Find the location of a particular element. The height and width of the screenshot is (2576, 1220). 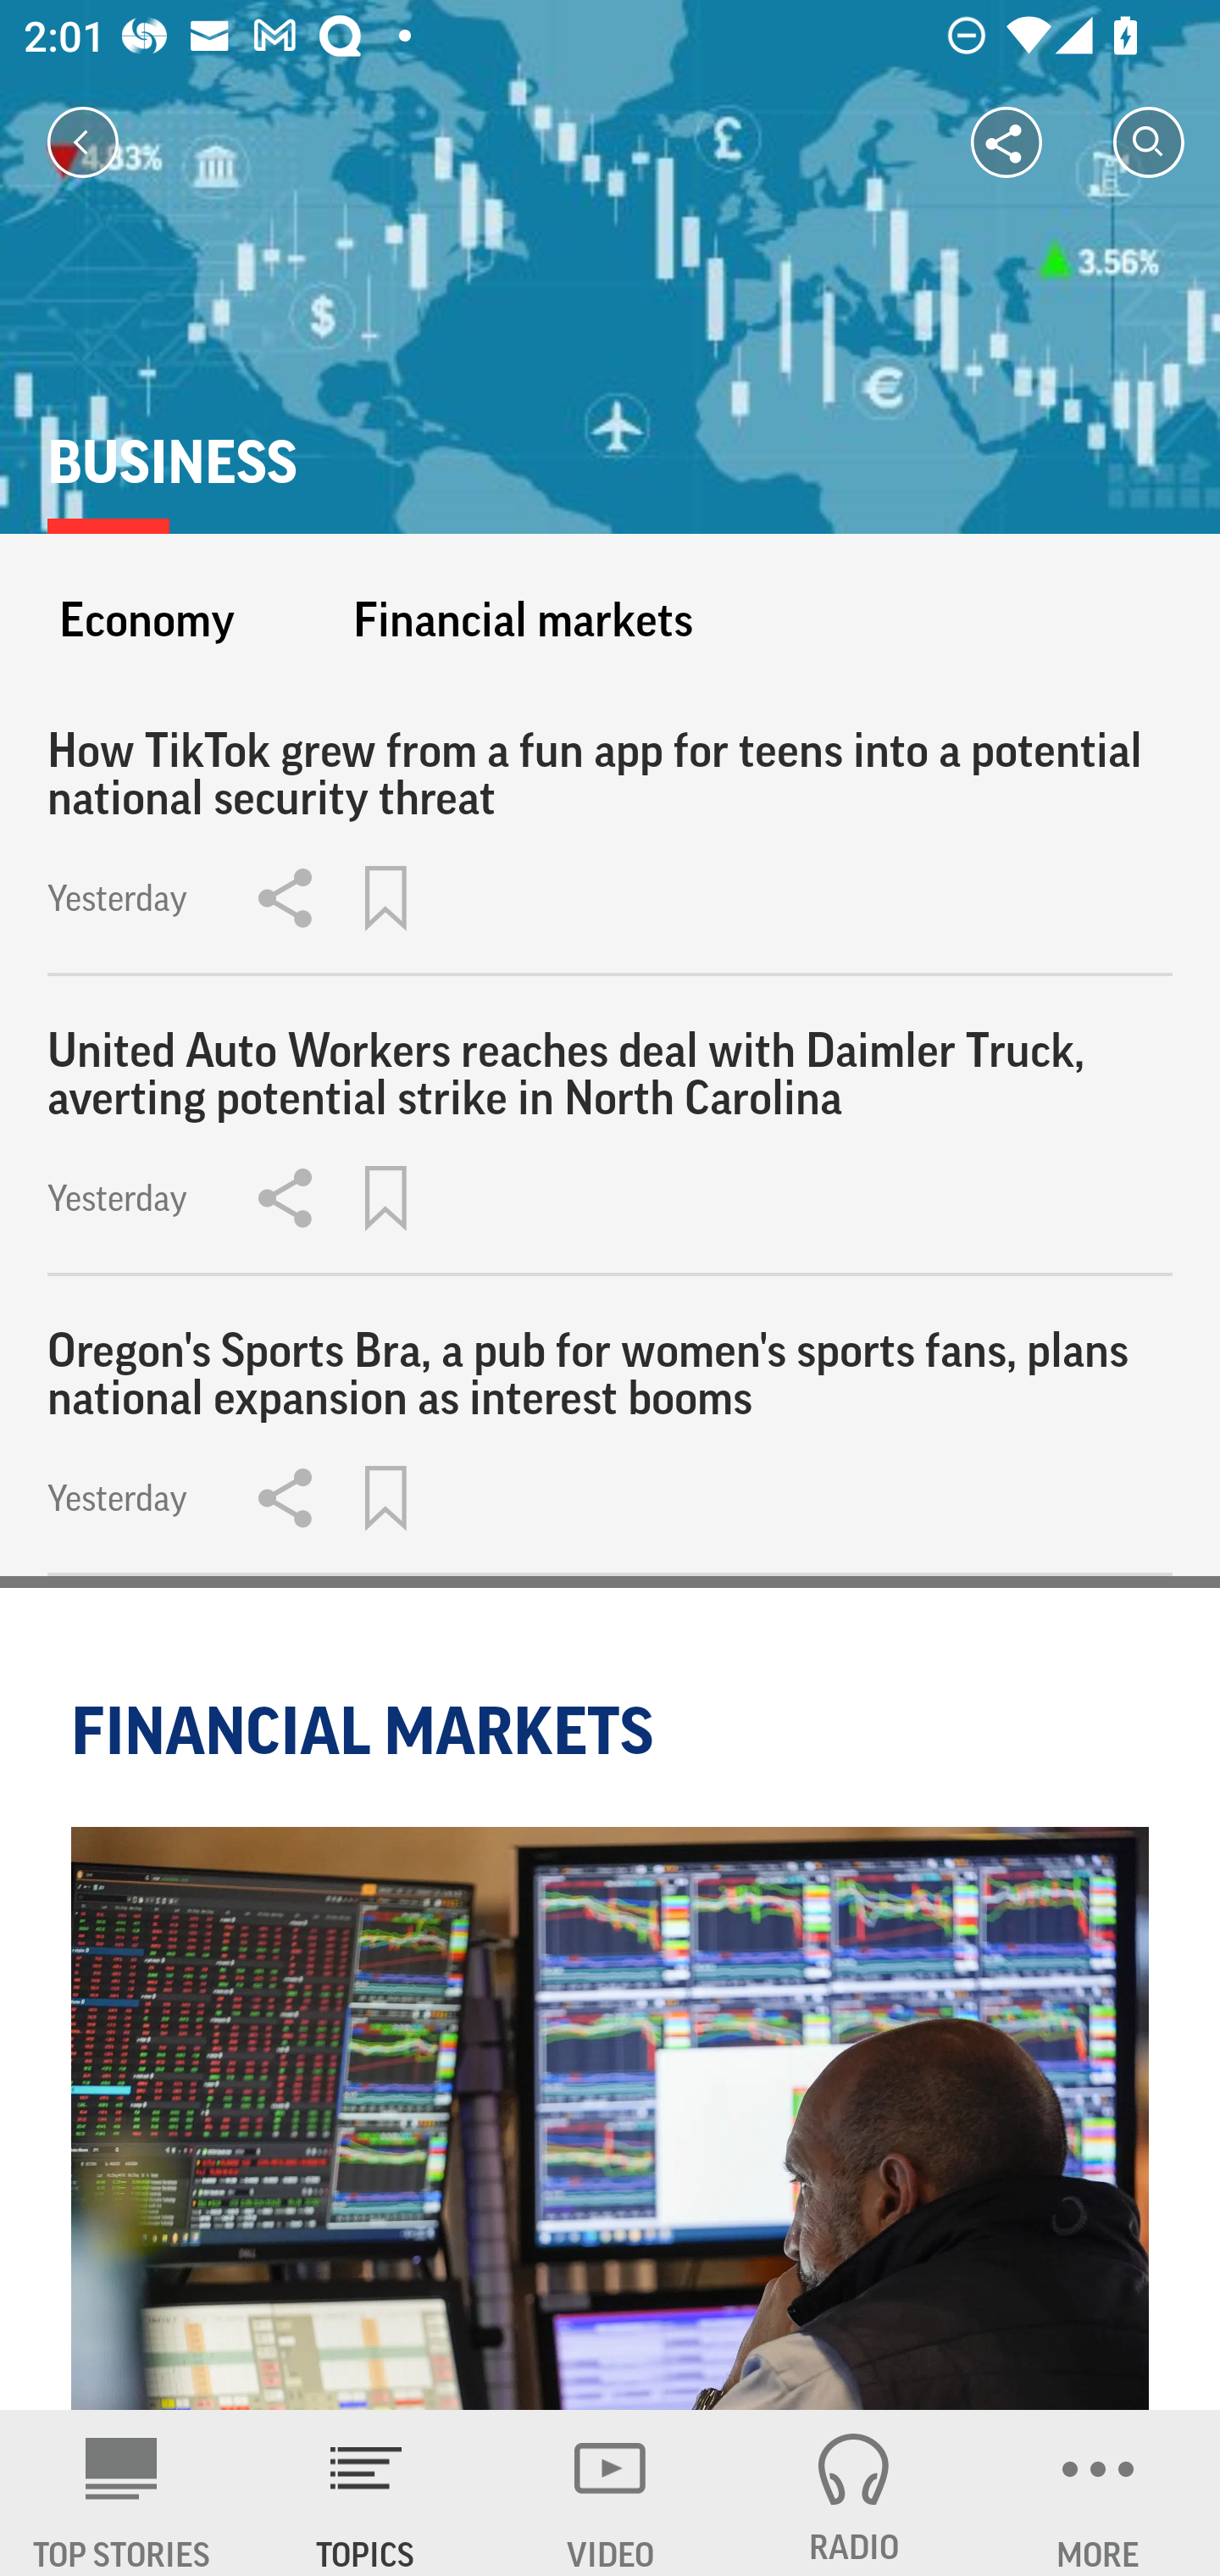

Financial markets is located at coordinates (522, 619).